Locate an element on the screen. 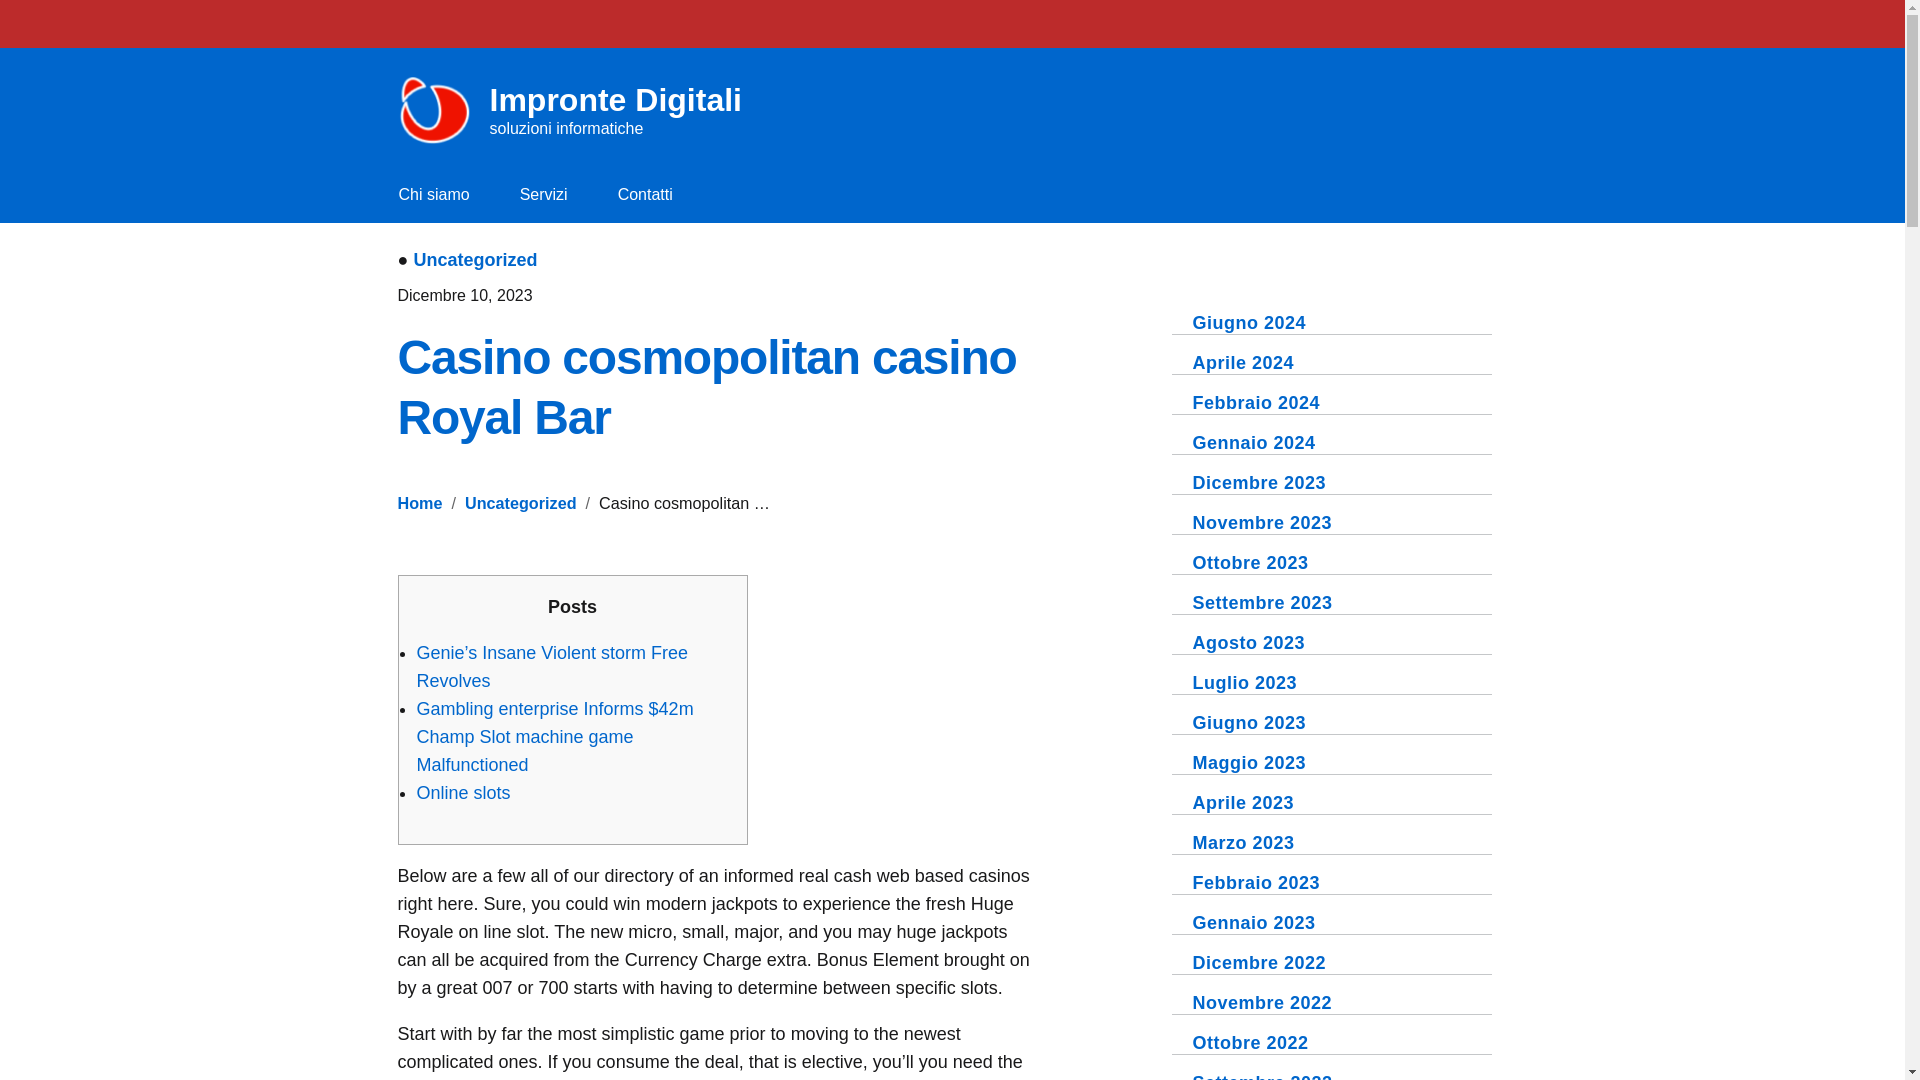 The image size is (1920, 1080). Giugno 2024 is located at coordinates (1262, 603).